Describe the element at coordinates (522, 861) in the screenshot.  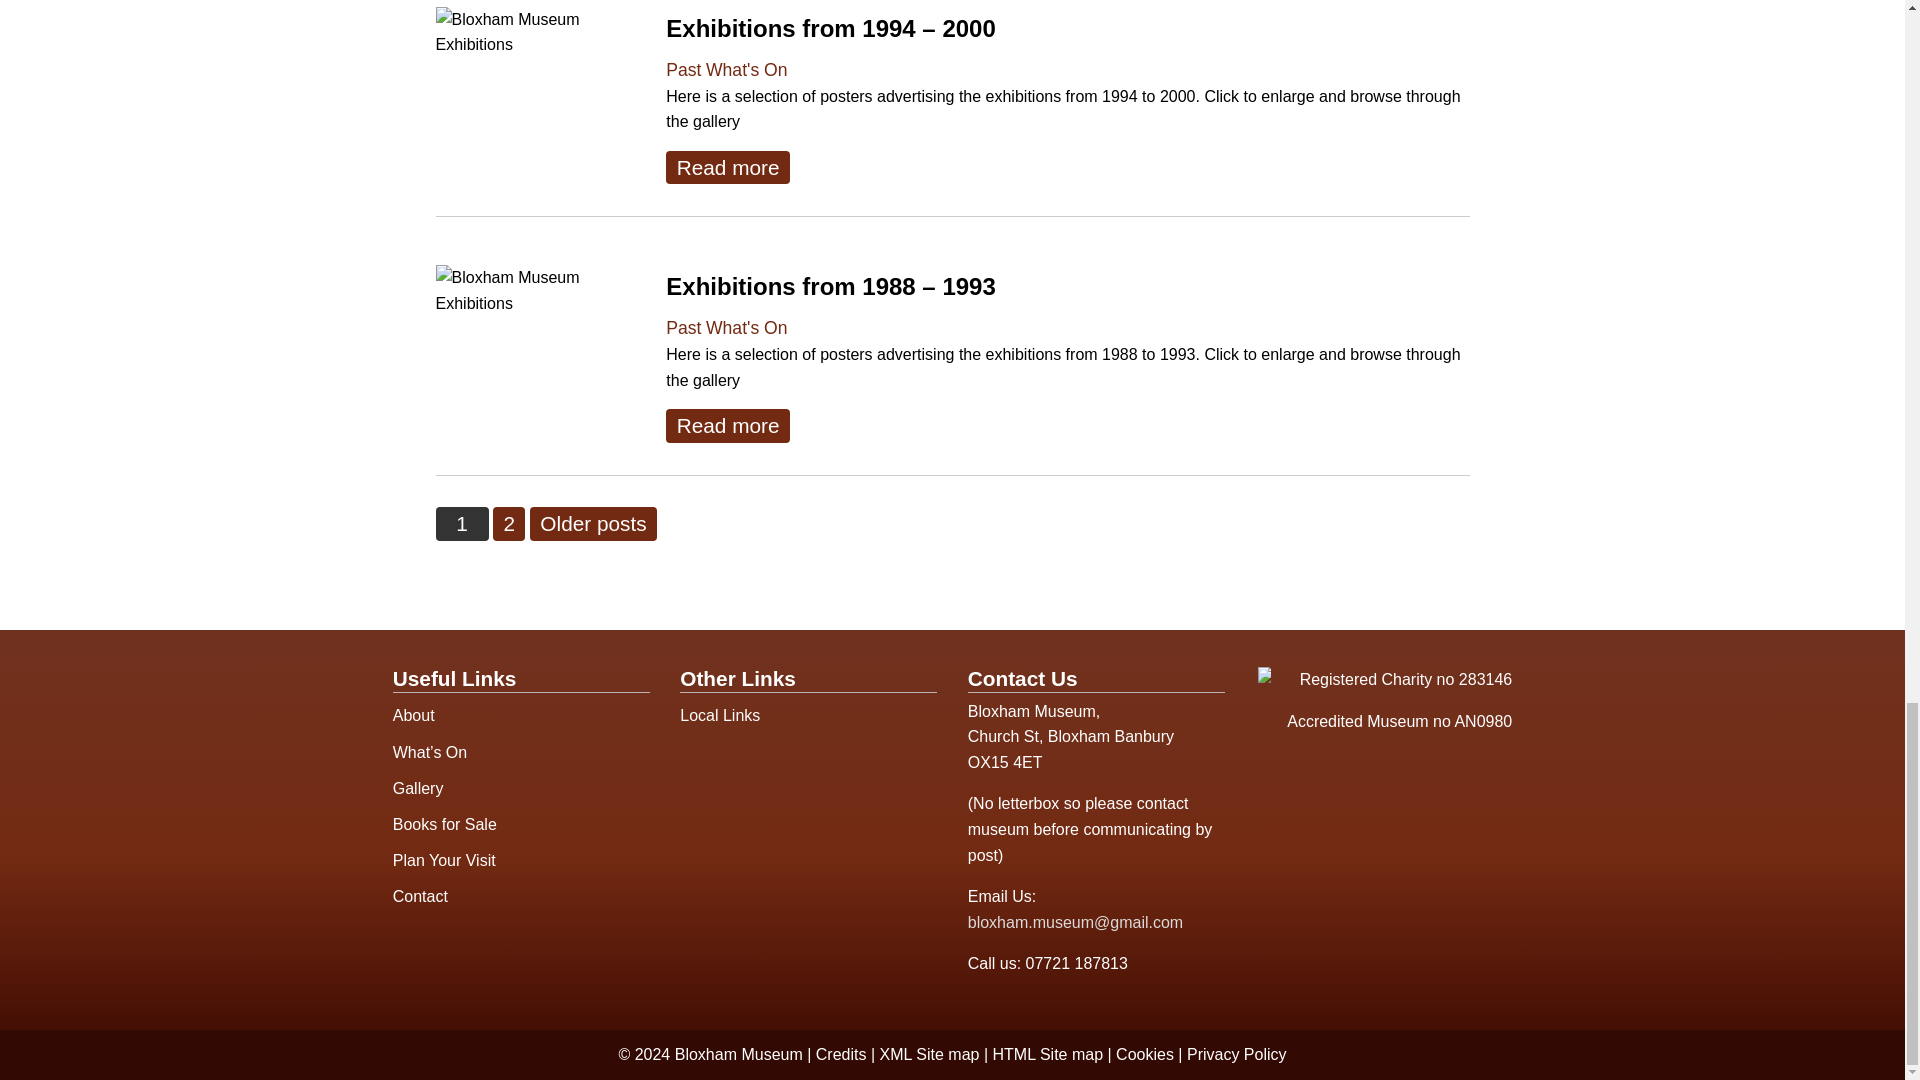
I see `Plan Your Visit` at that location.